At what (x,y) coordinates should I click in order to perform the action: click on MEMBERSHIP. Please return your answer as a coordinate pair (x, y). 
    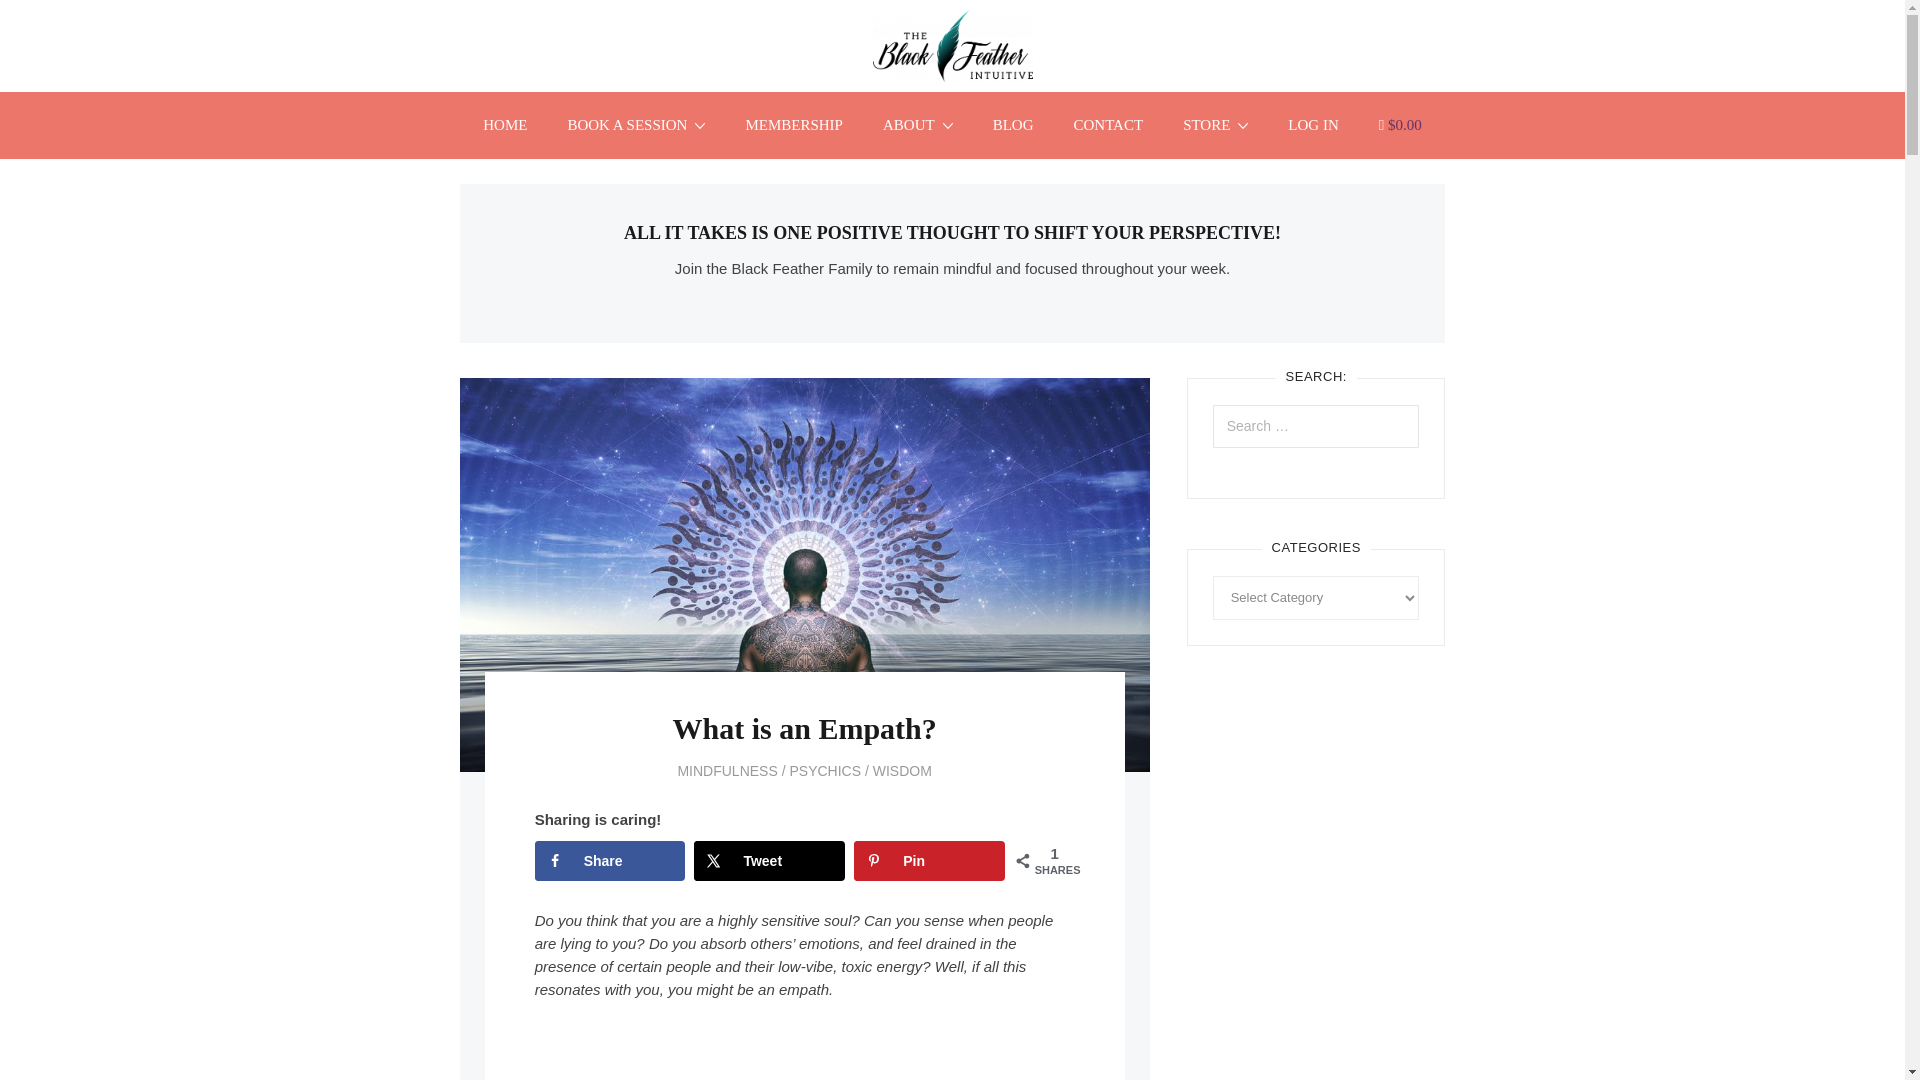
    Looking at the image, I should click on (794, 124).